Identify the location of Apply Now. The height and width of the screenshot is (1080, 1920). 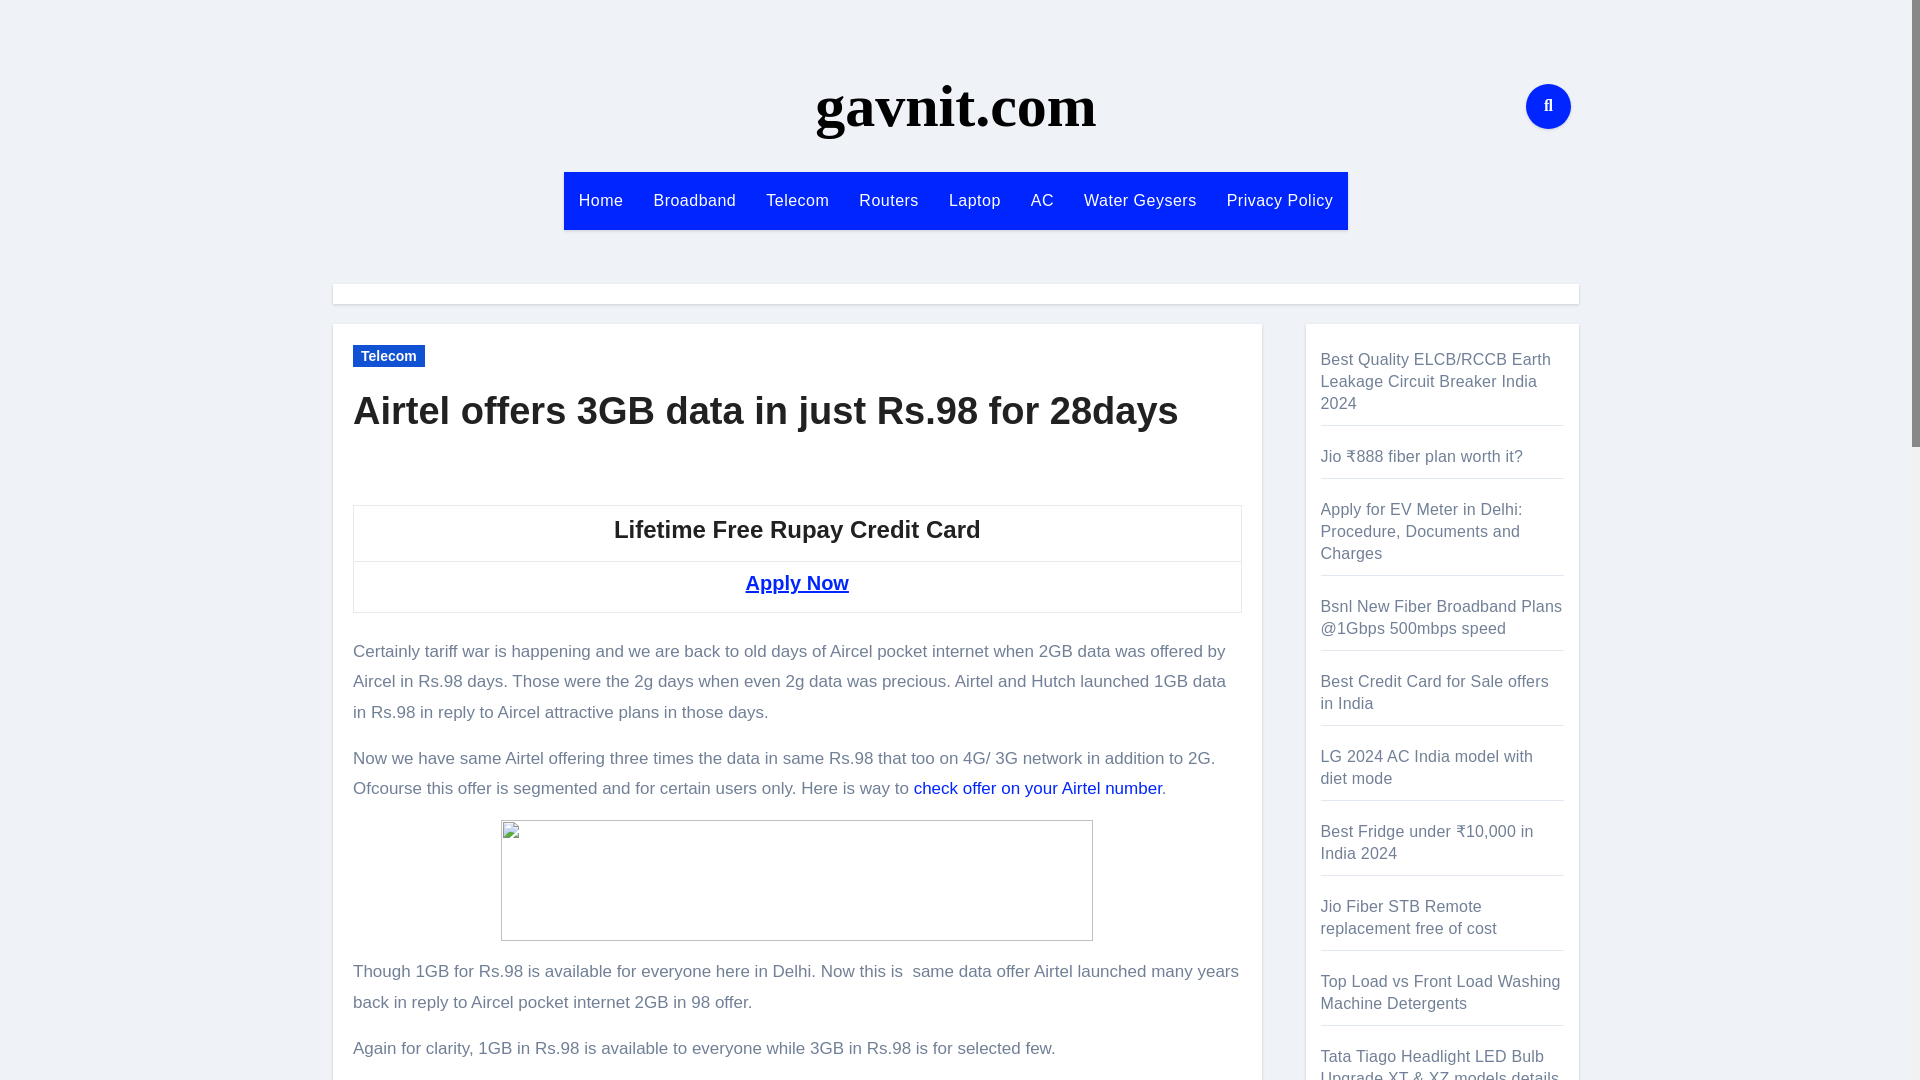
(797, 583).